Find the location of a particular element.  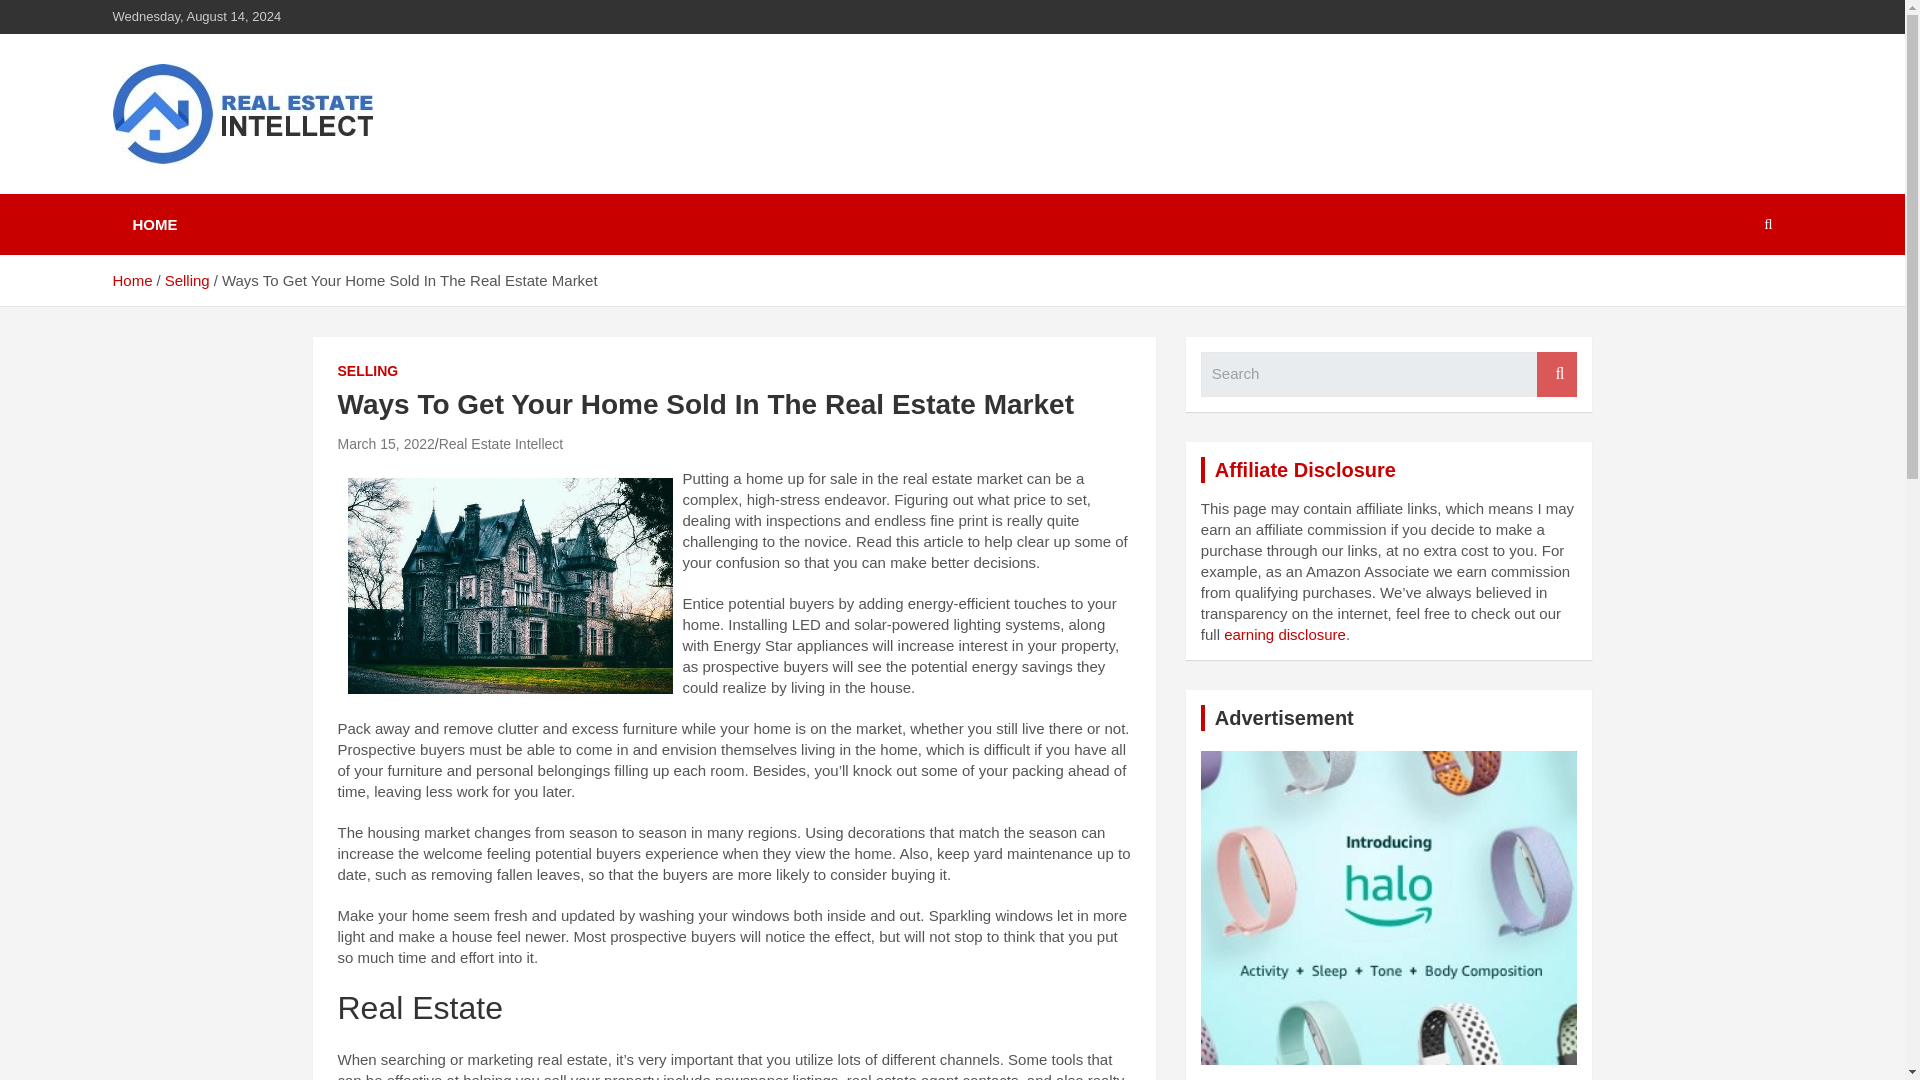

earning disclosure is located at coordinates (1284, 634).